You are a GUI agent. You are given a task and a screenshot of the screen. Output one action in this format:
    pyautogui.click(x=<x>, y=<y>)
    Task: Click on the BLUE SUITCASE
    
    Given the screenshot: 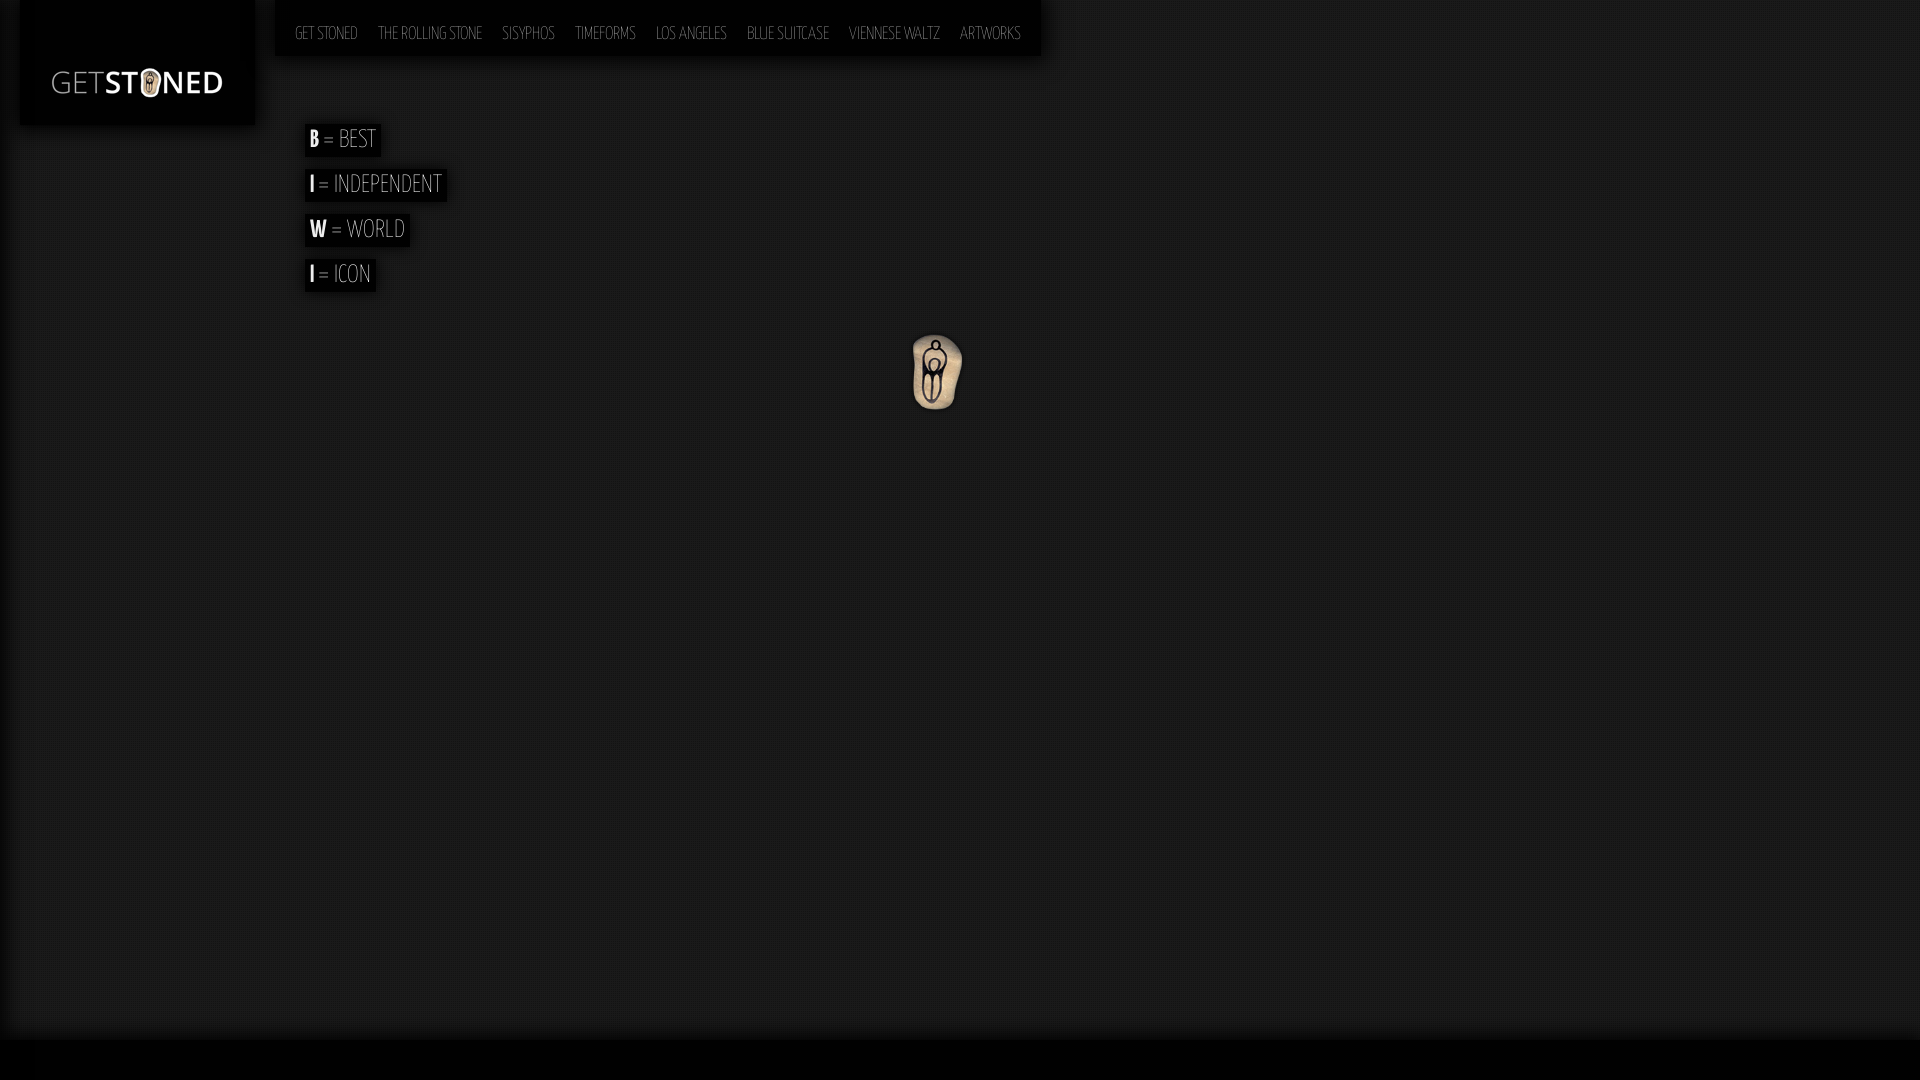 What is the action you would take?
    pyautogui.click(x=788, y=28)
    